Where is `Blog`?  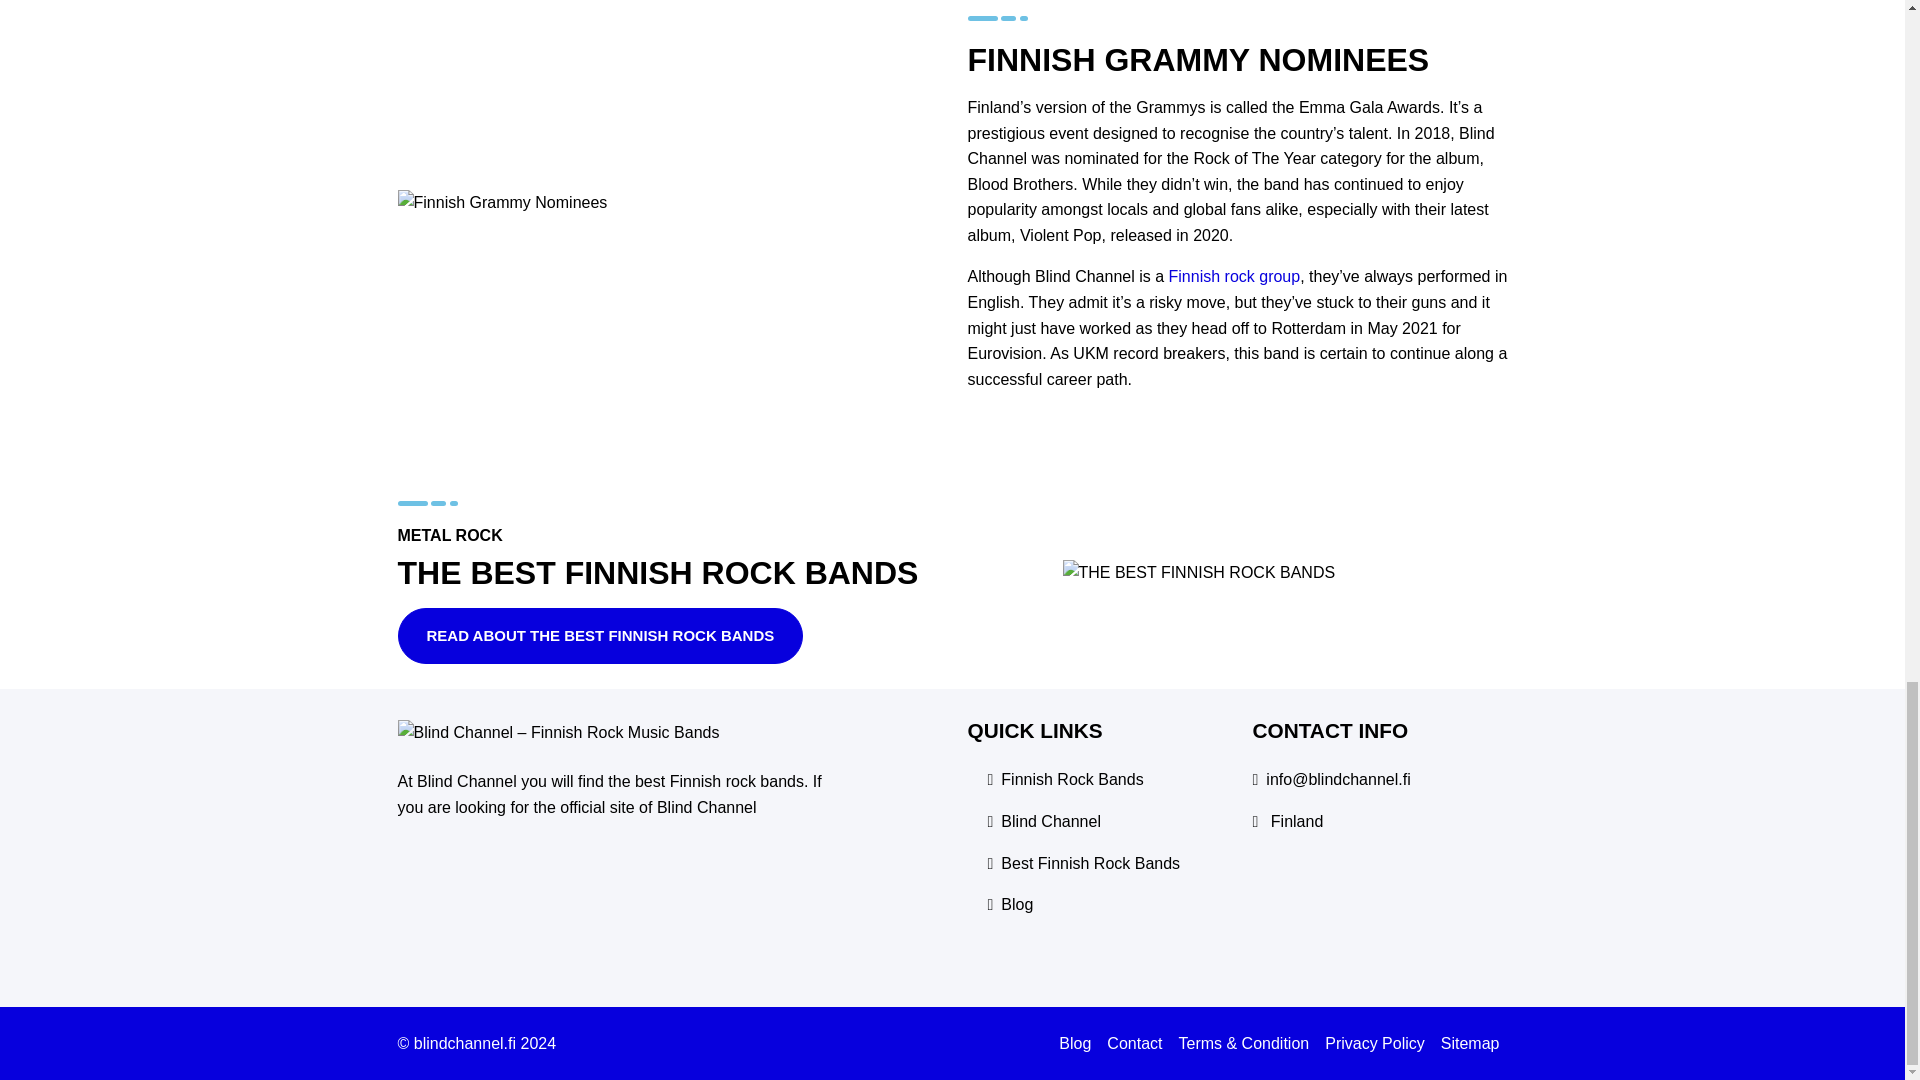 Blog is located at coordinates (1074, 1044).